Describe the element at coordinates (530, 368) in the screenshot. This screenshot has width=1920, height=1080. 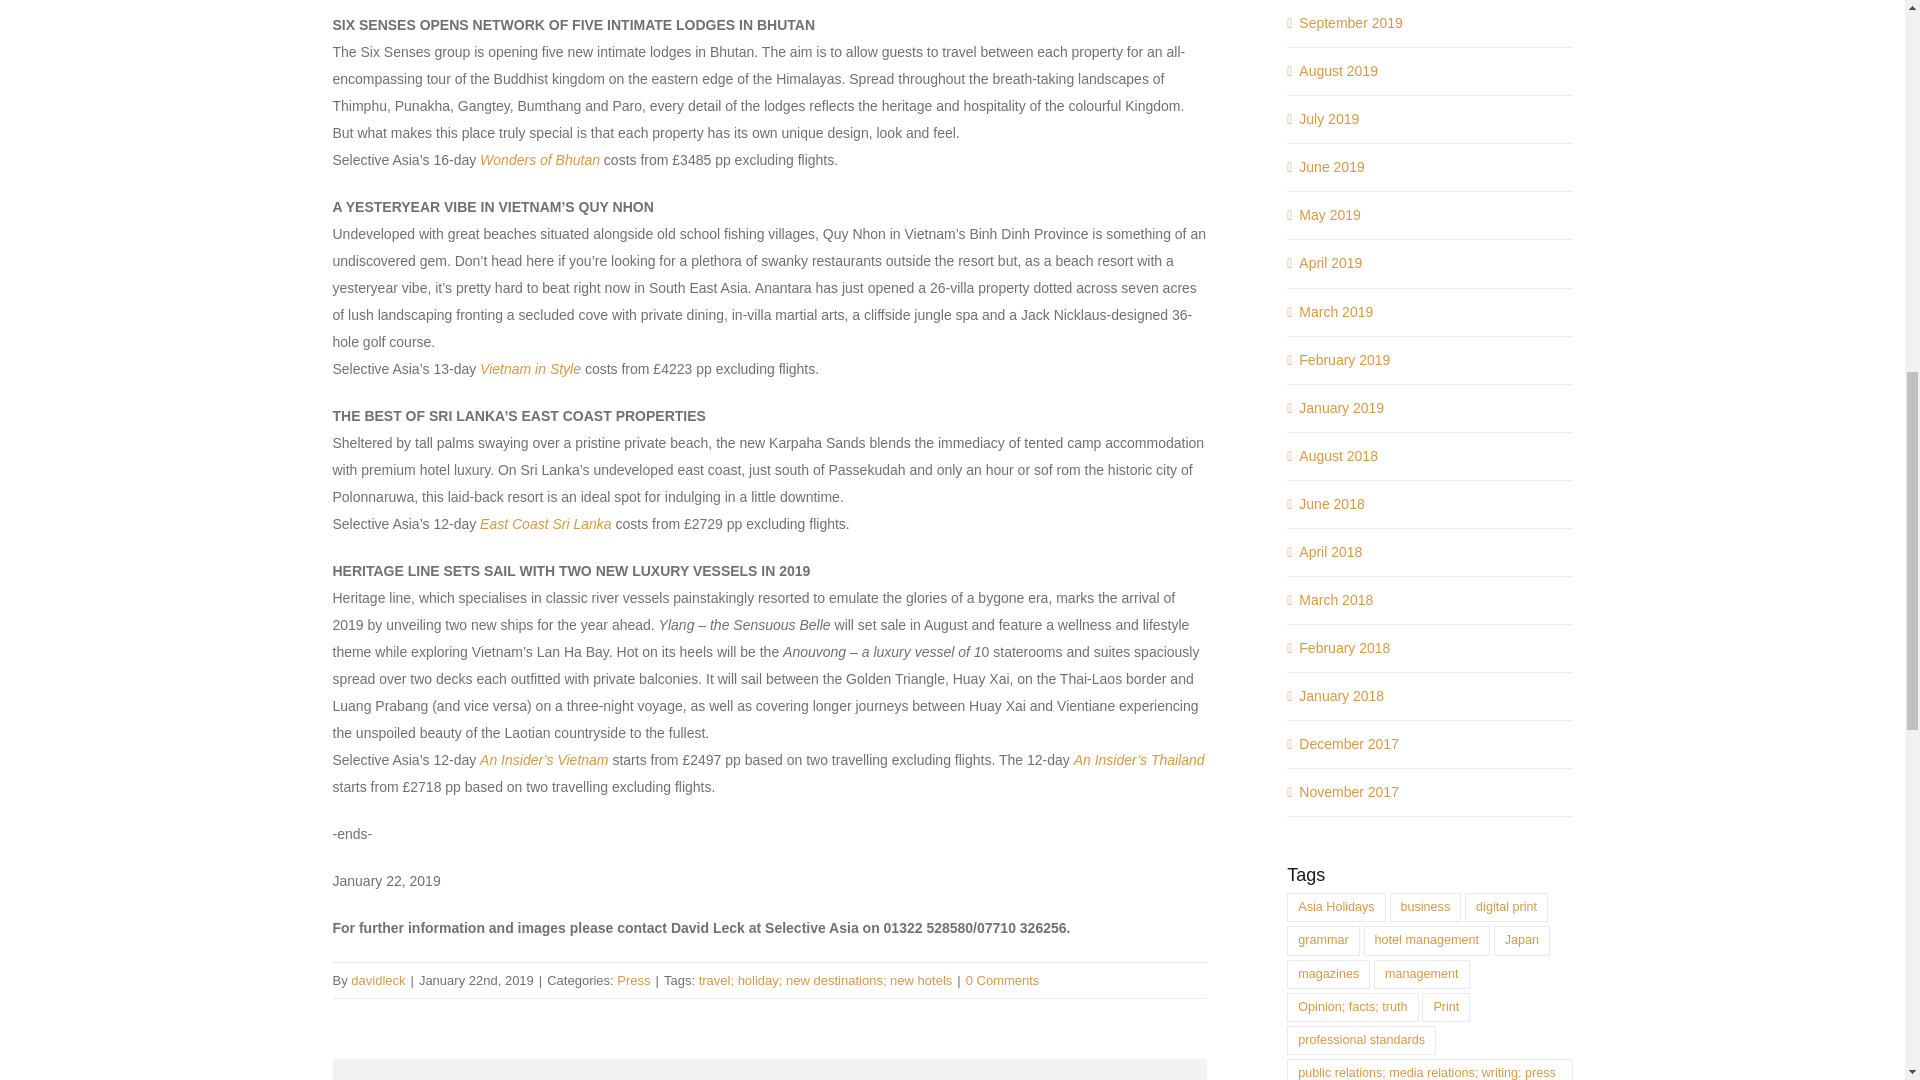
I see `Vietnam in Style` at that location.